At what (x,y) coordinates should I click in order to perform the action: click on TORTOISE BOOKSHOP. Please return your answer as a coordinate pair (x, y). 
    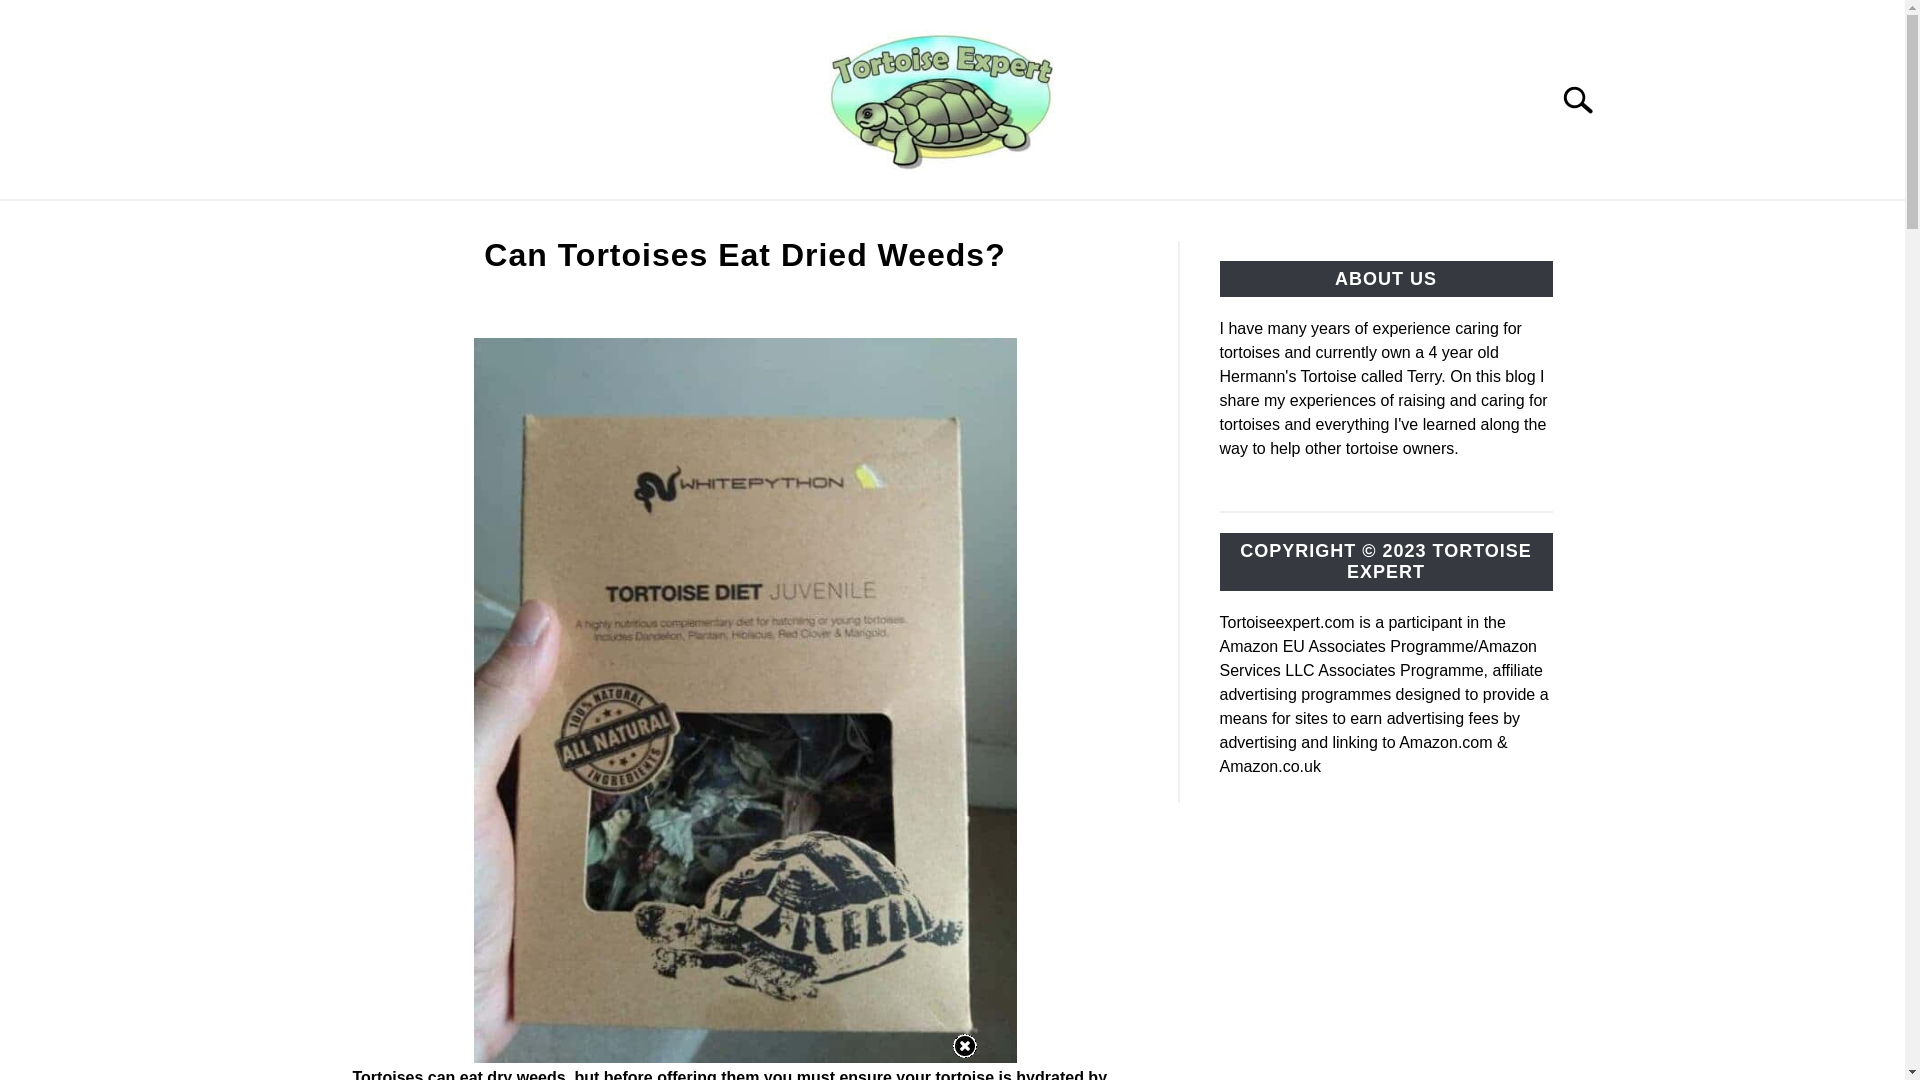
    Looking at the image, I should click on (697, 223).